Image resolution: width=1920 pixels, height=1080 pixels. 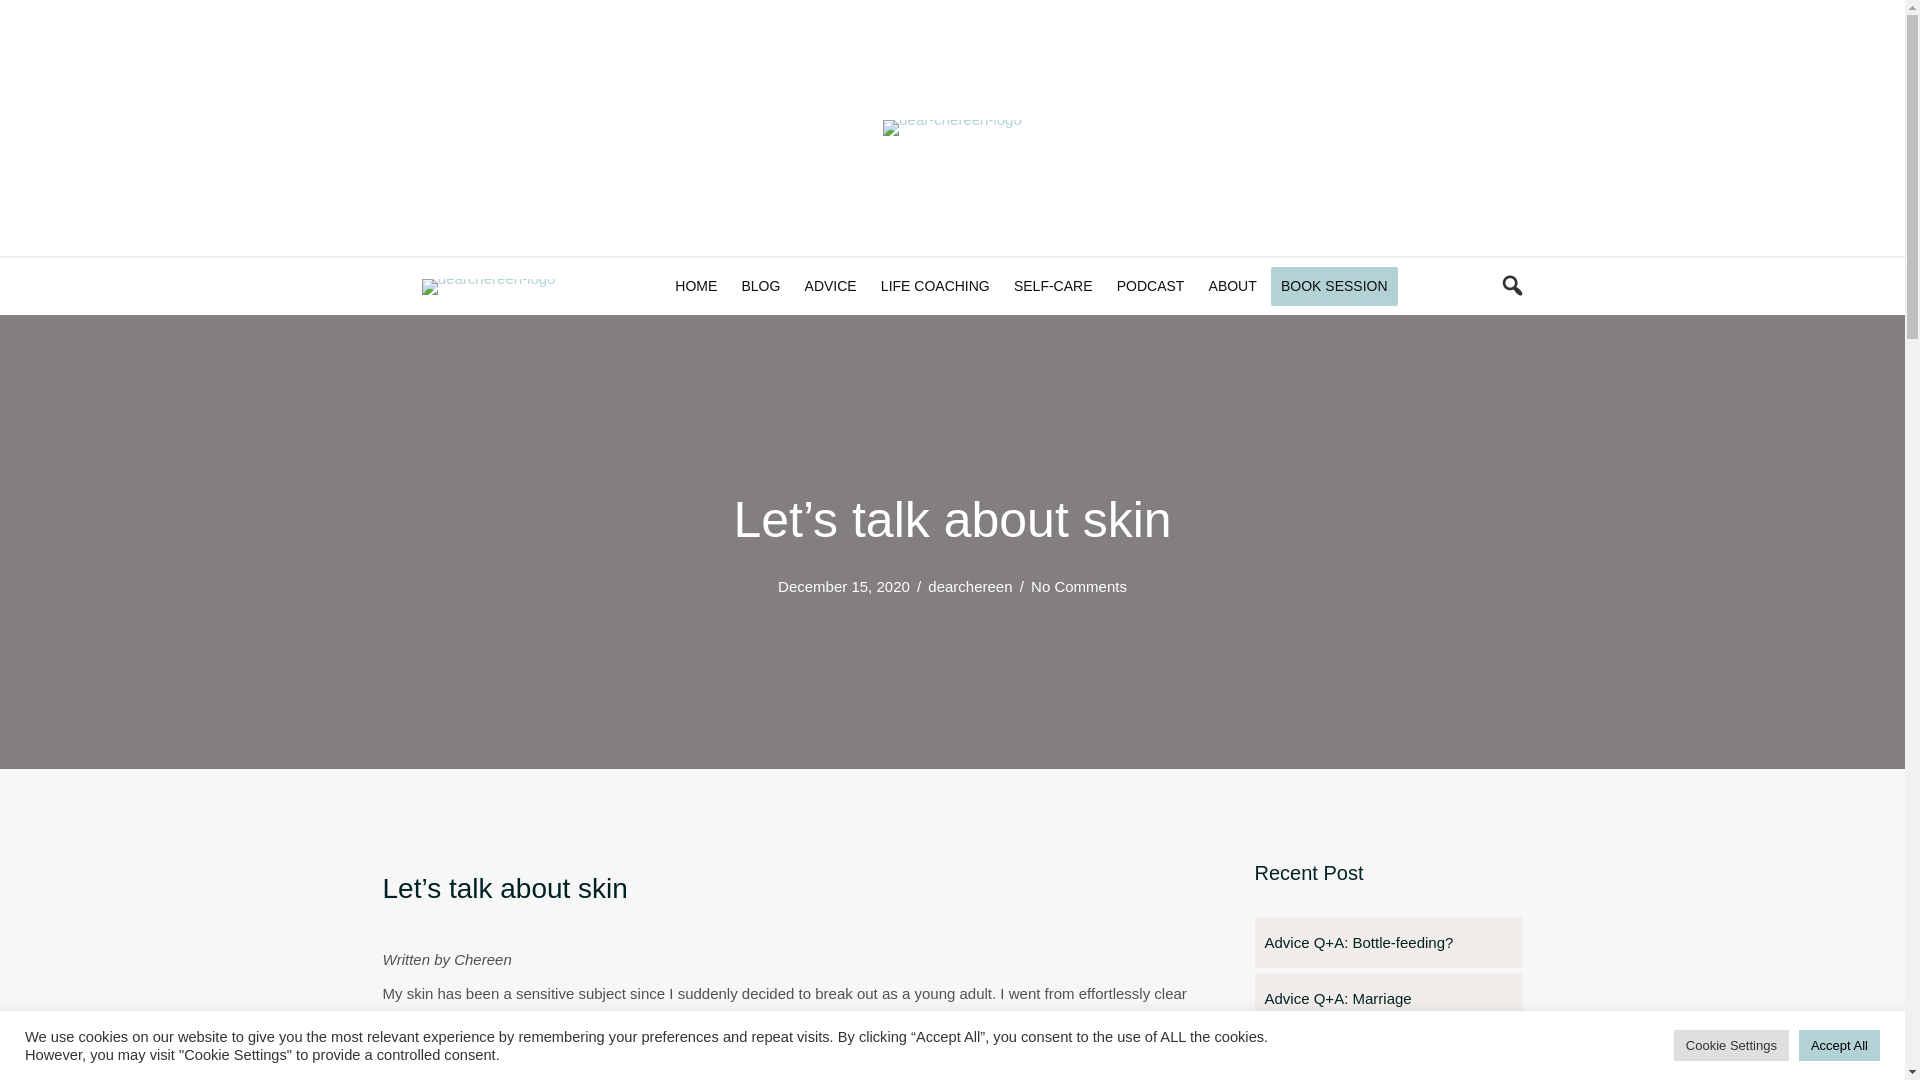 What do you see at coordinates (760, 285) in the screenshot?
I see `BLOG` at bounding box center [760, 285].